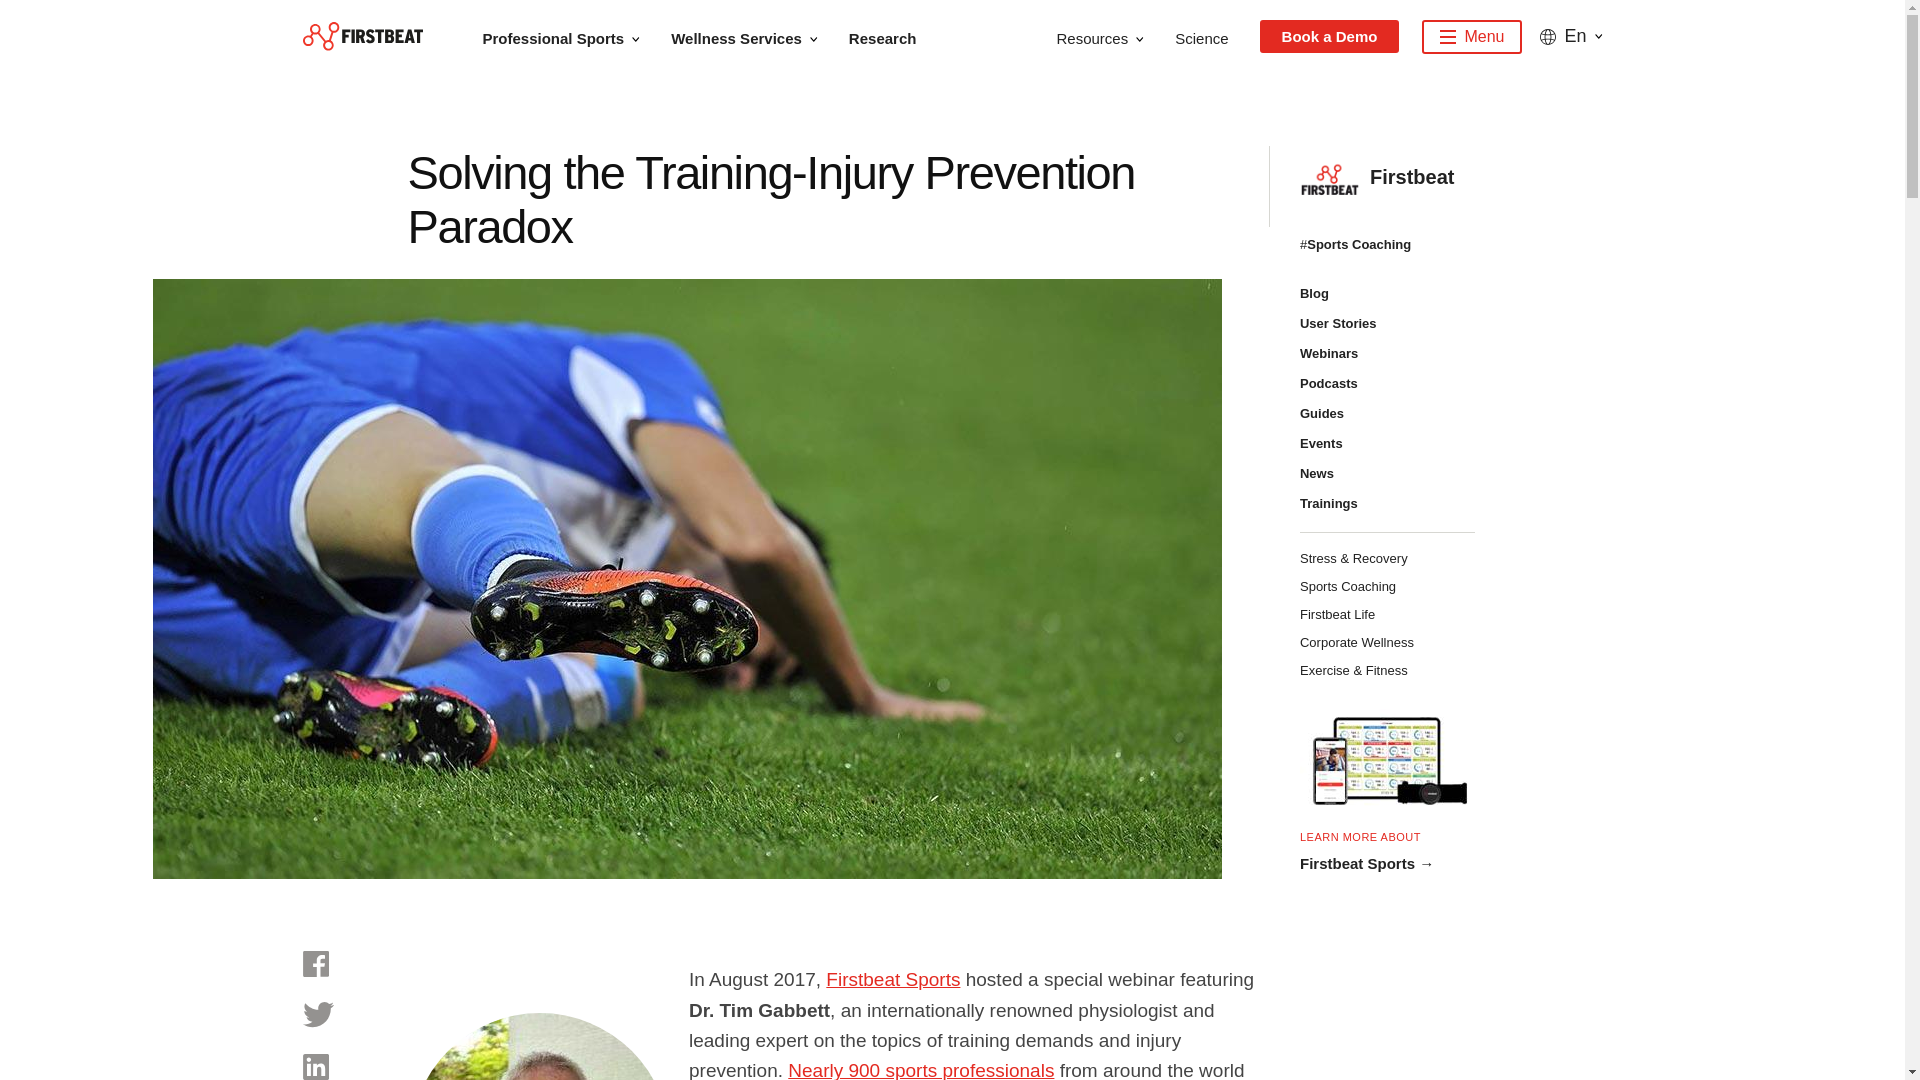 Image resolution: width=1920 pixels, height=1080 pixels. I want to click on Wellness Services, so click(754, 36).